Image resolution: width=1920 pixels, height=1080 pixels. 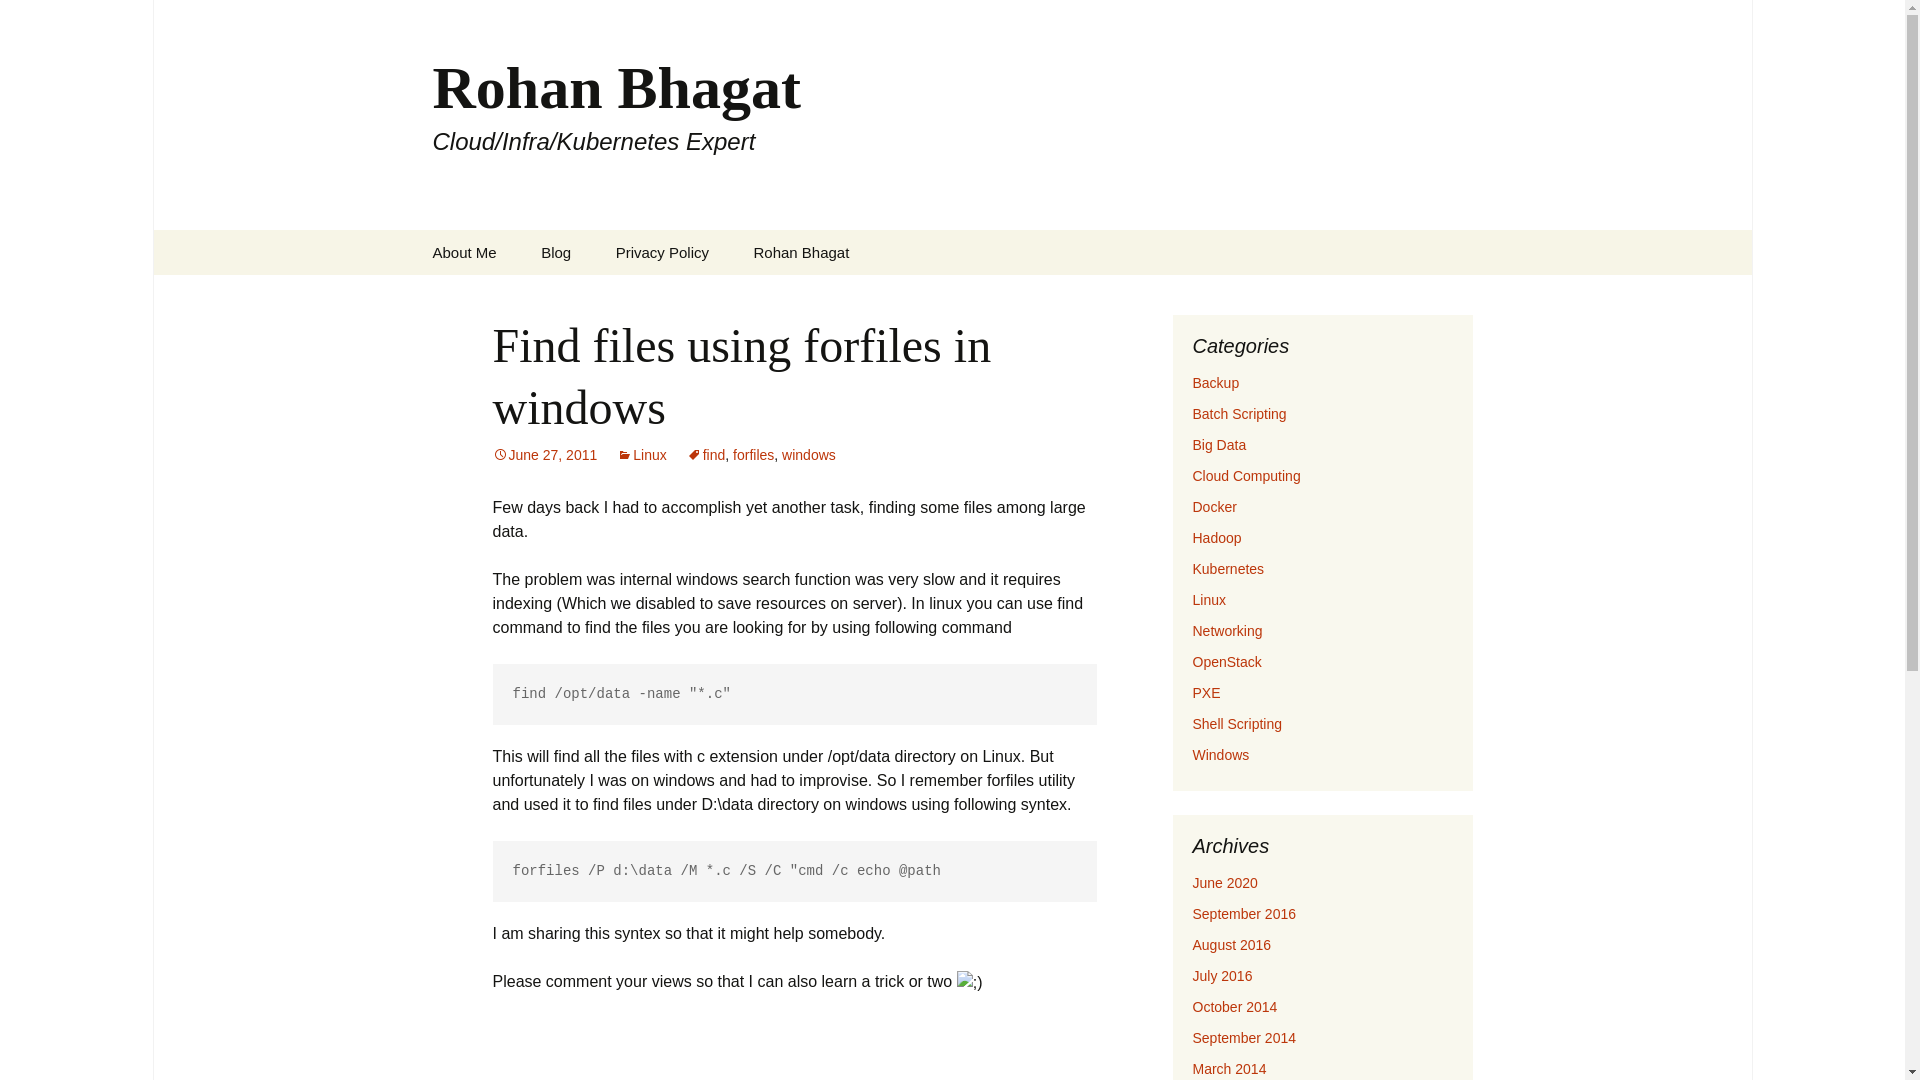 What do you see at coordinates (753, 455) in the screenshot?
I see `forfiles` at bounding box center [753, 455].